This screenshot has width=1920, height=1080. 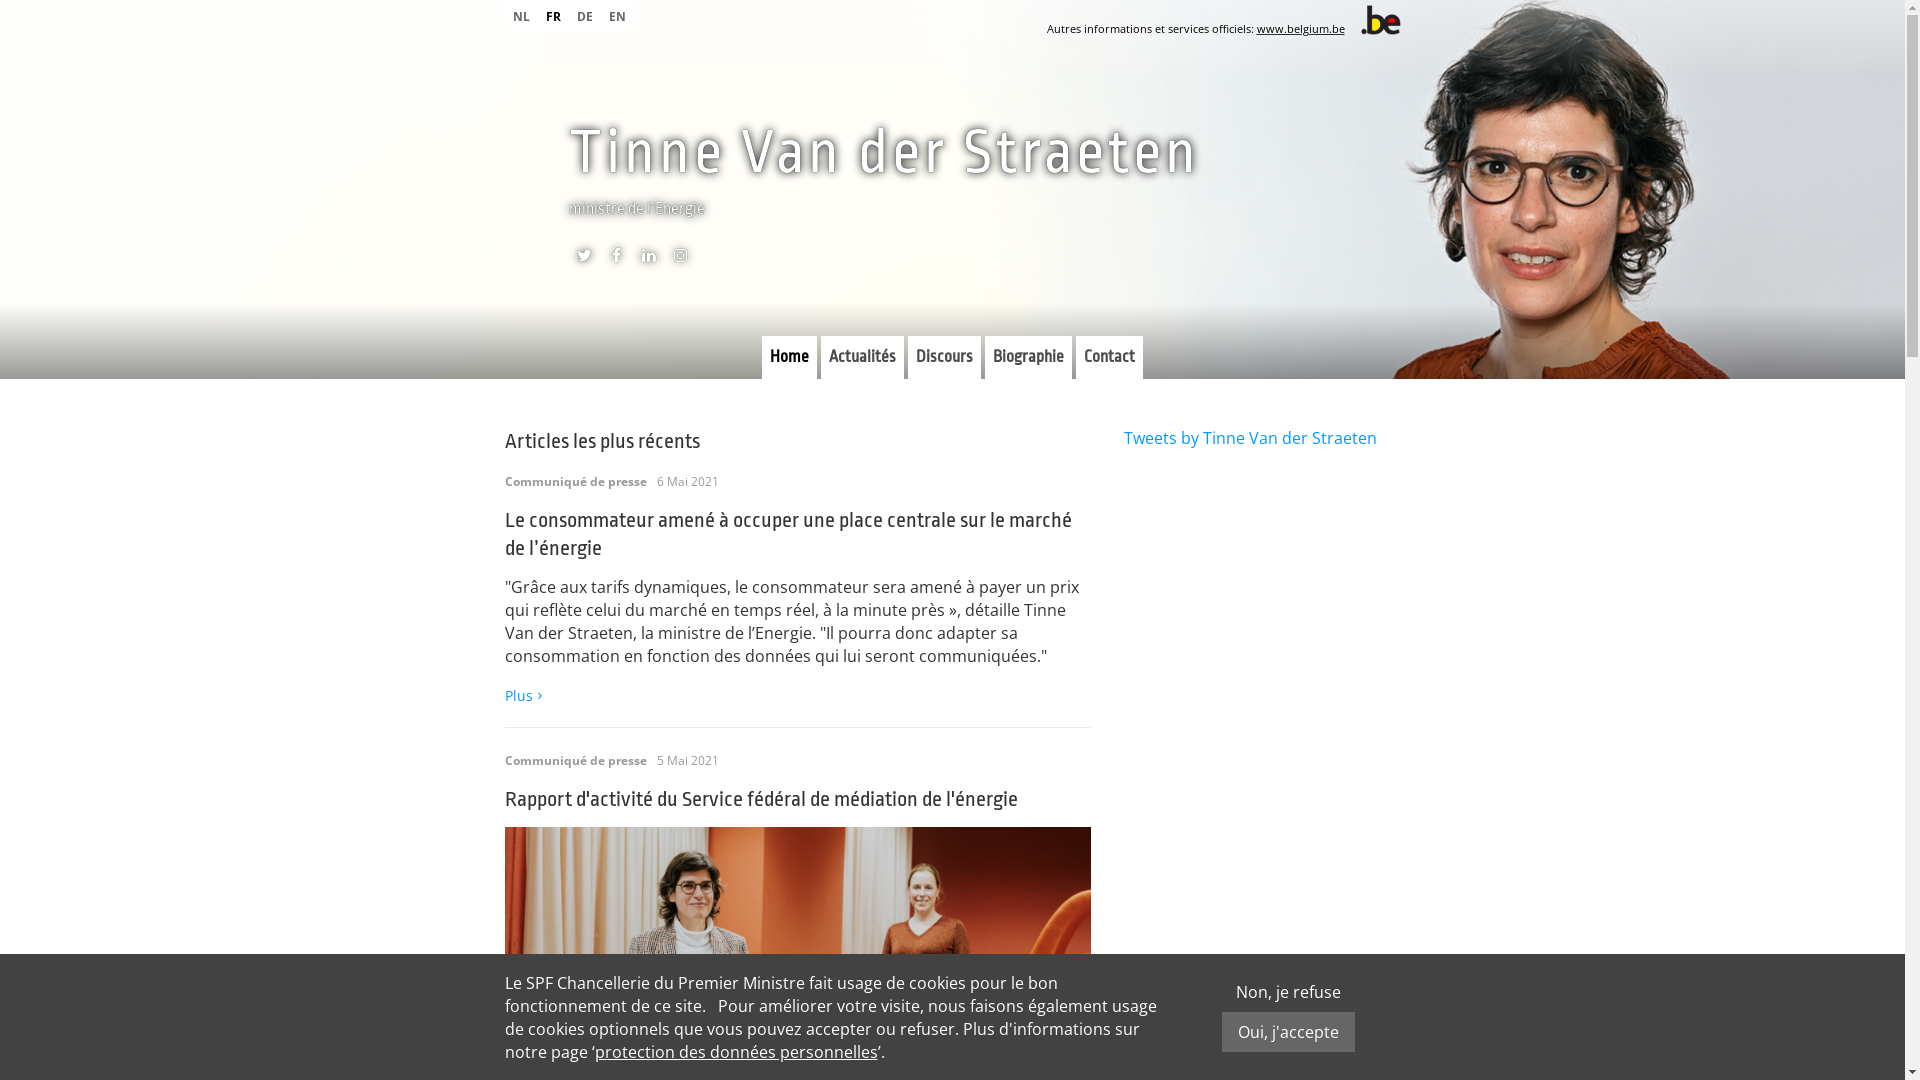 I want to click on FR, so click(x=554, y=15).